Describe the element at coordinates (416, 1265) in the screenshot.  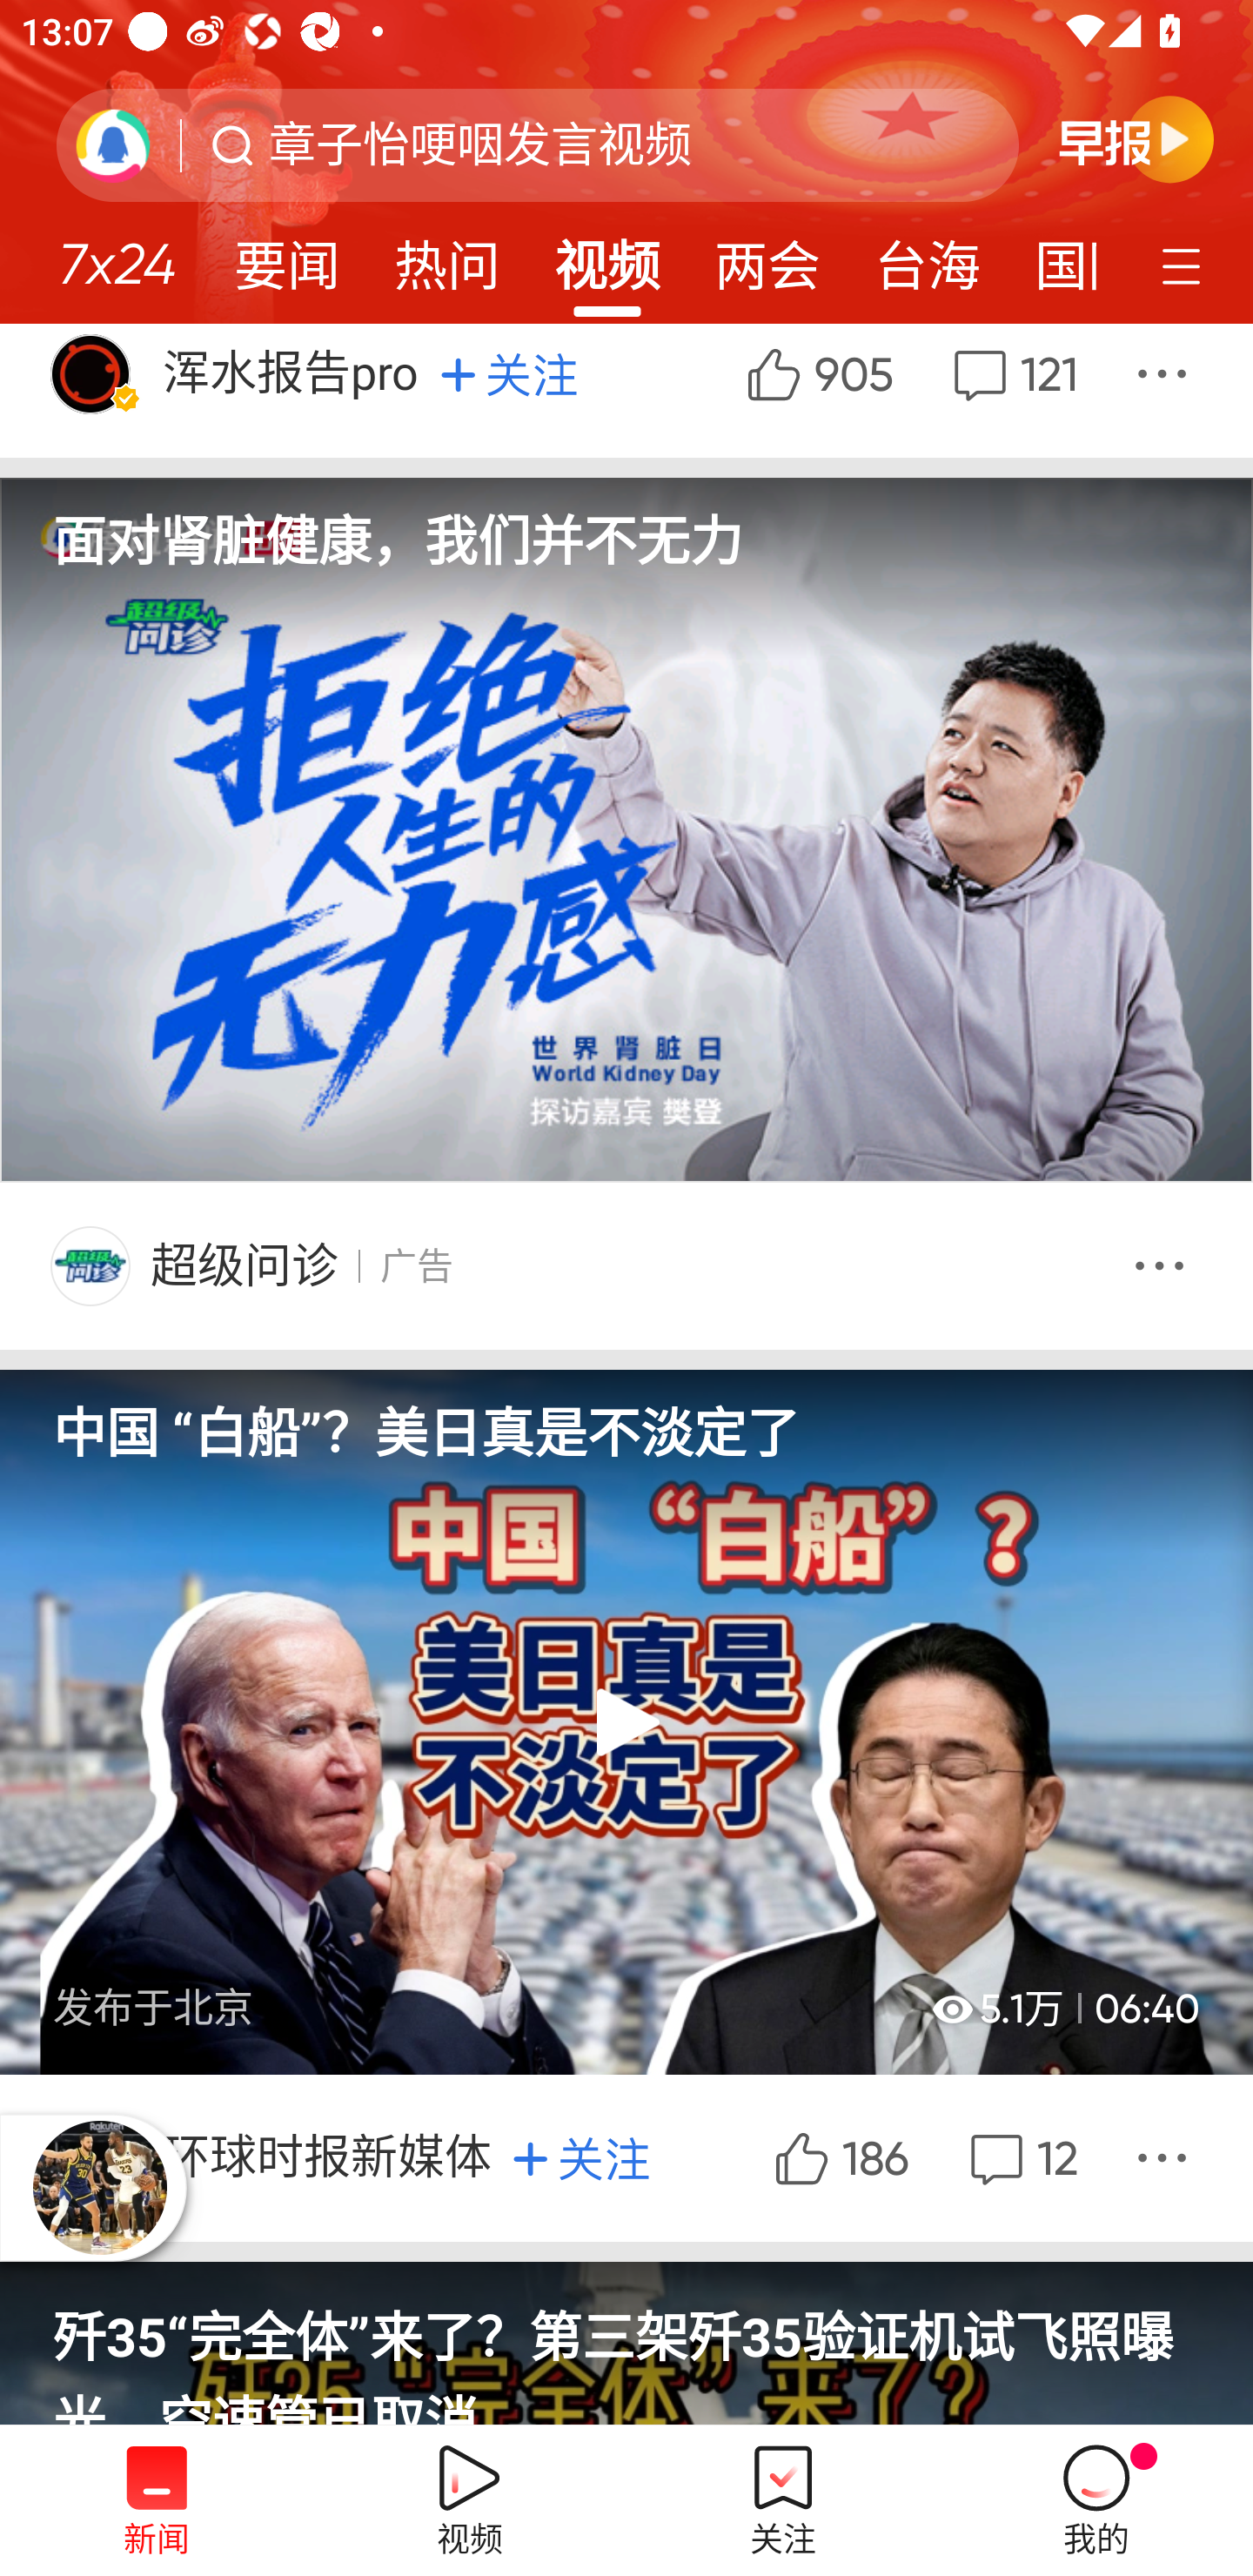
I see `广告` at that location.